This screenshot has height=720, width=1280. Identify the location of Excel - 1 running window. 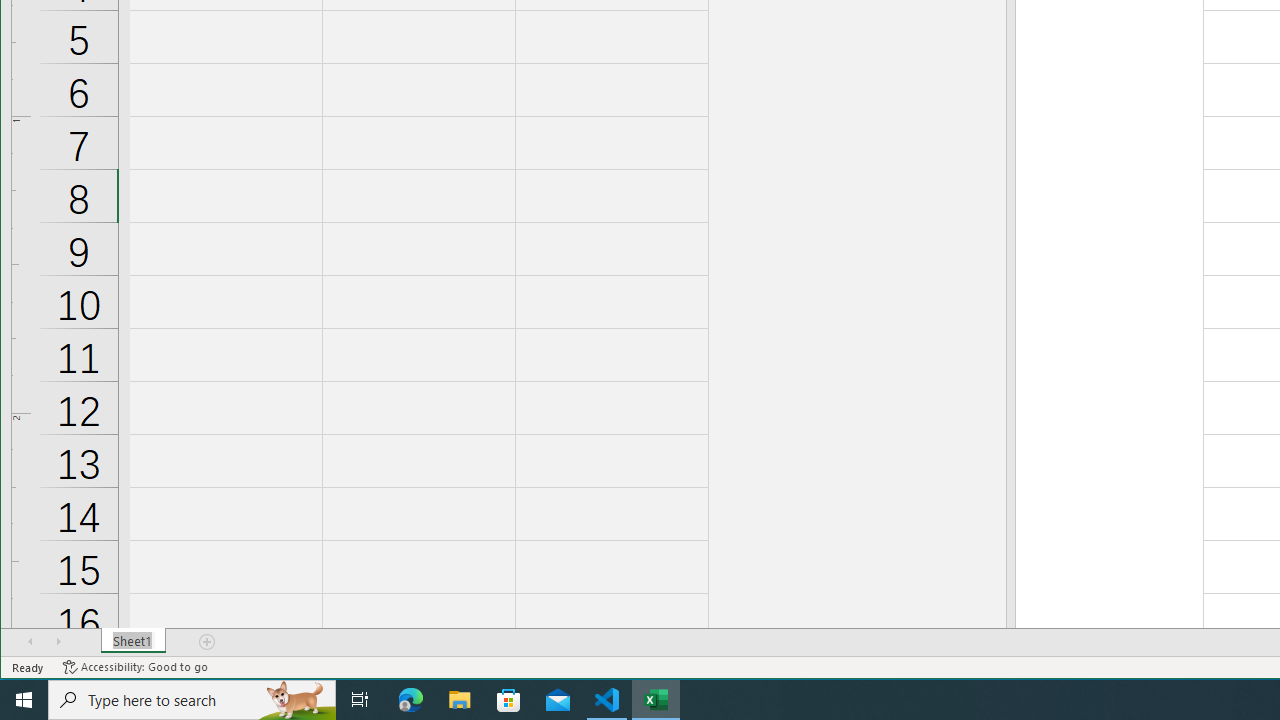
(656, 700).